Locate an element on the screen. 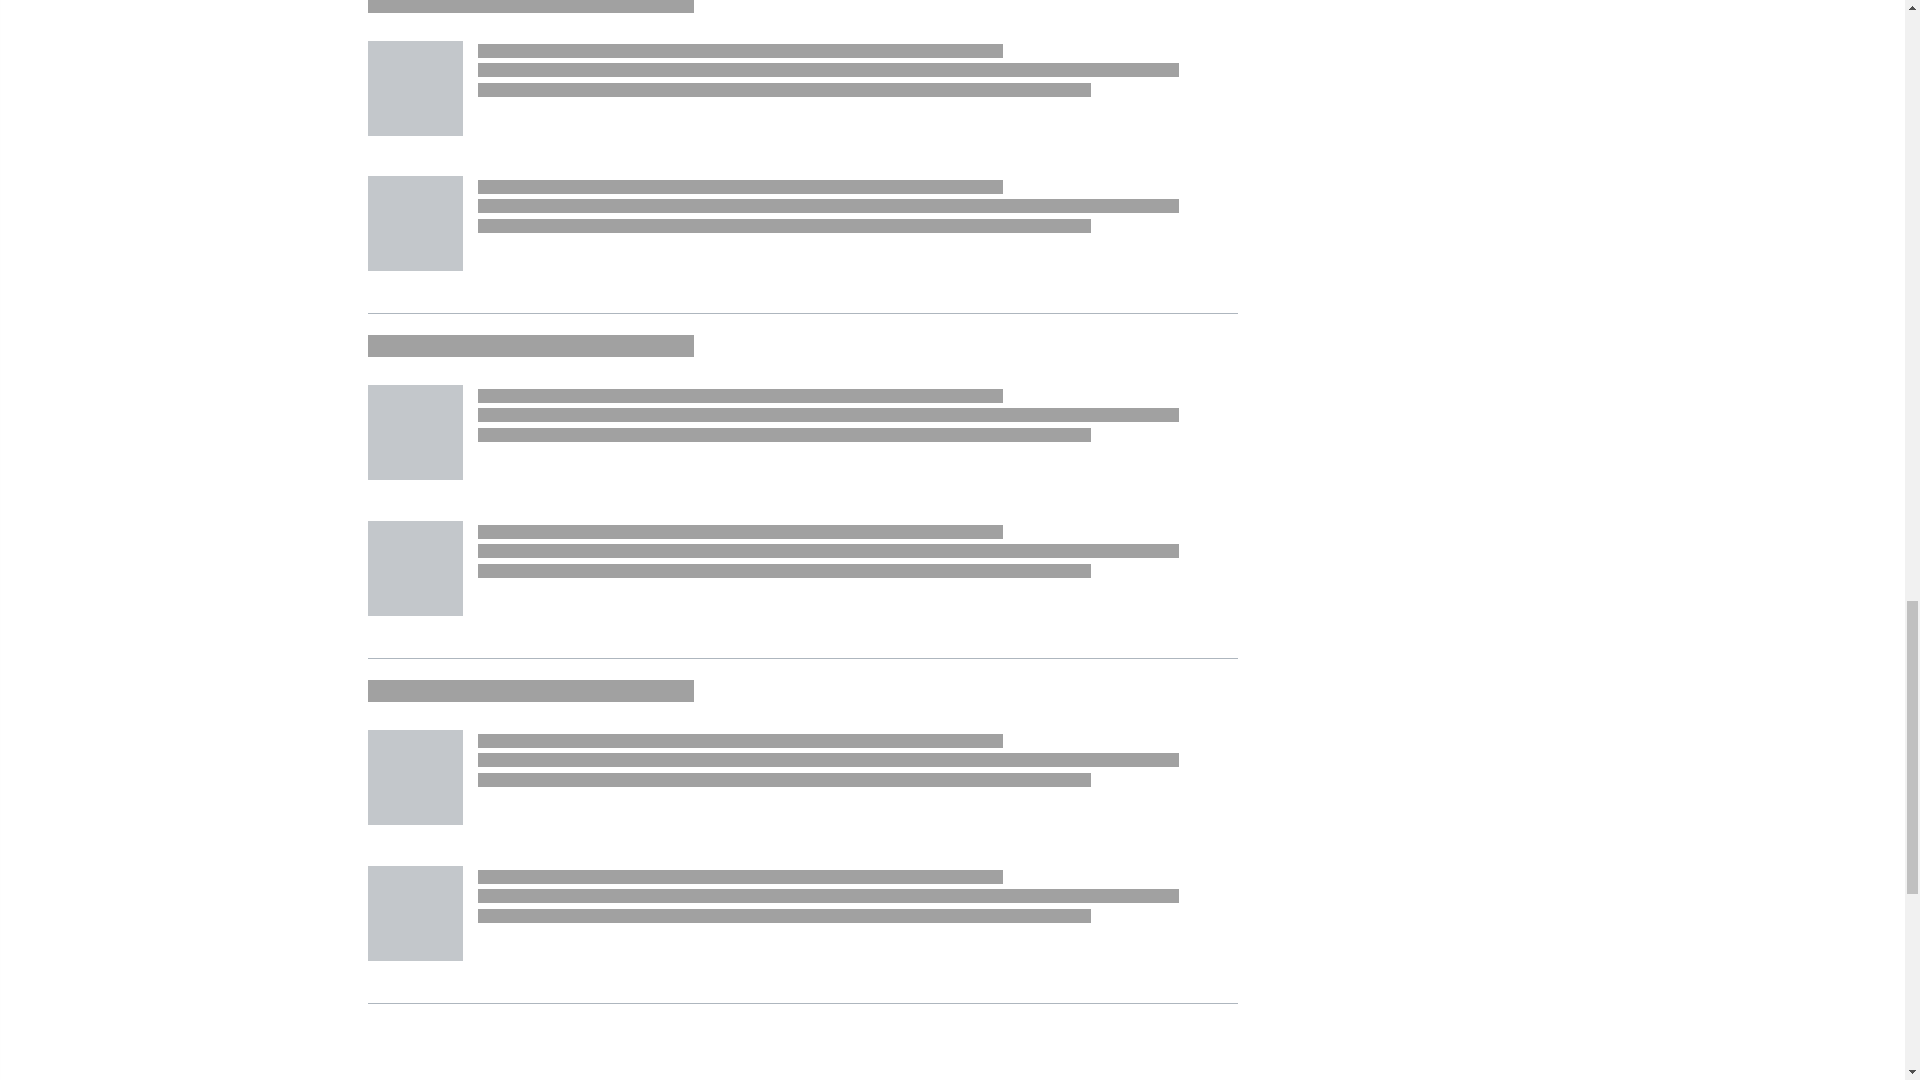  Placeholder is located at coordinates (415, 914).